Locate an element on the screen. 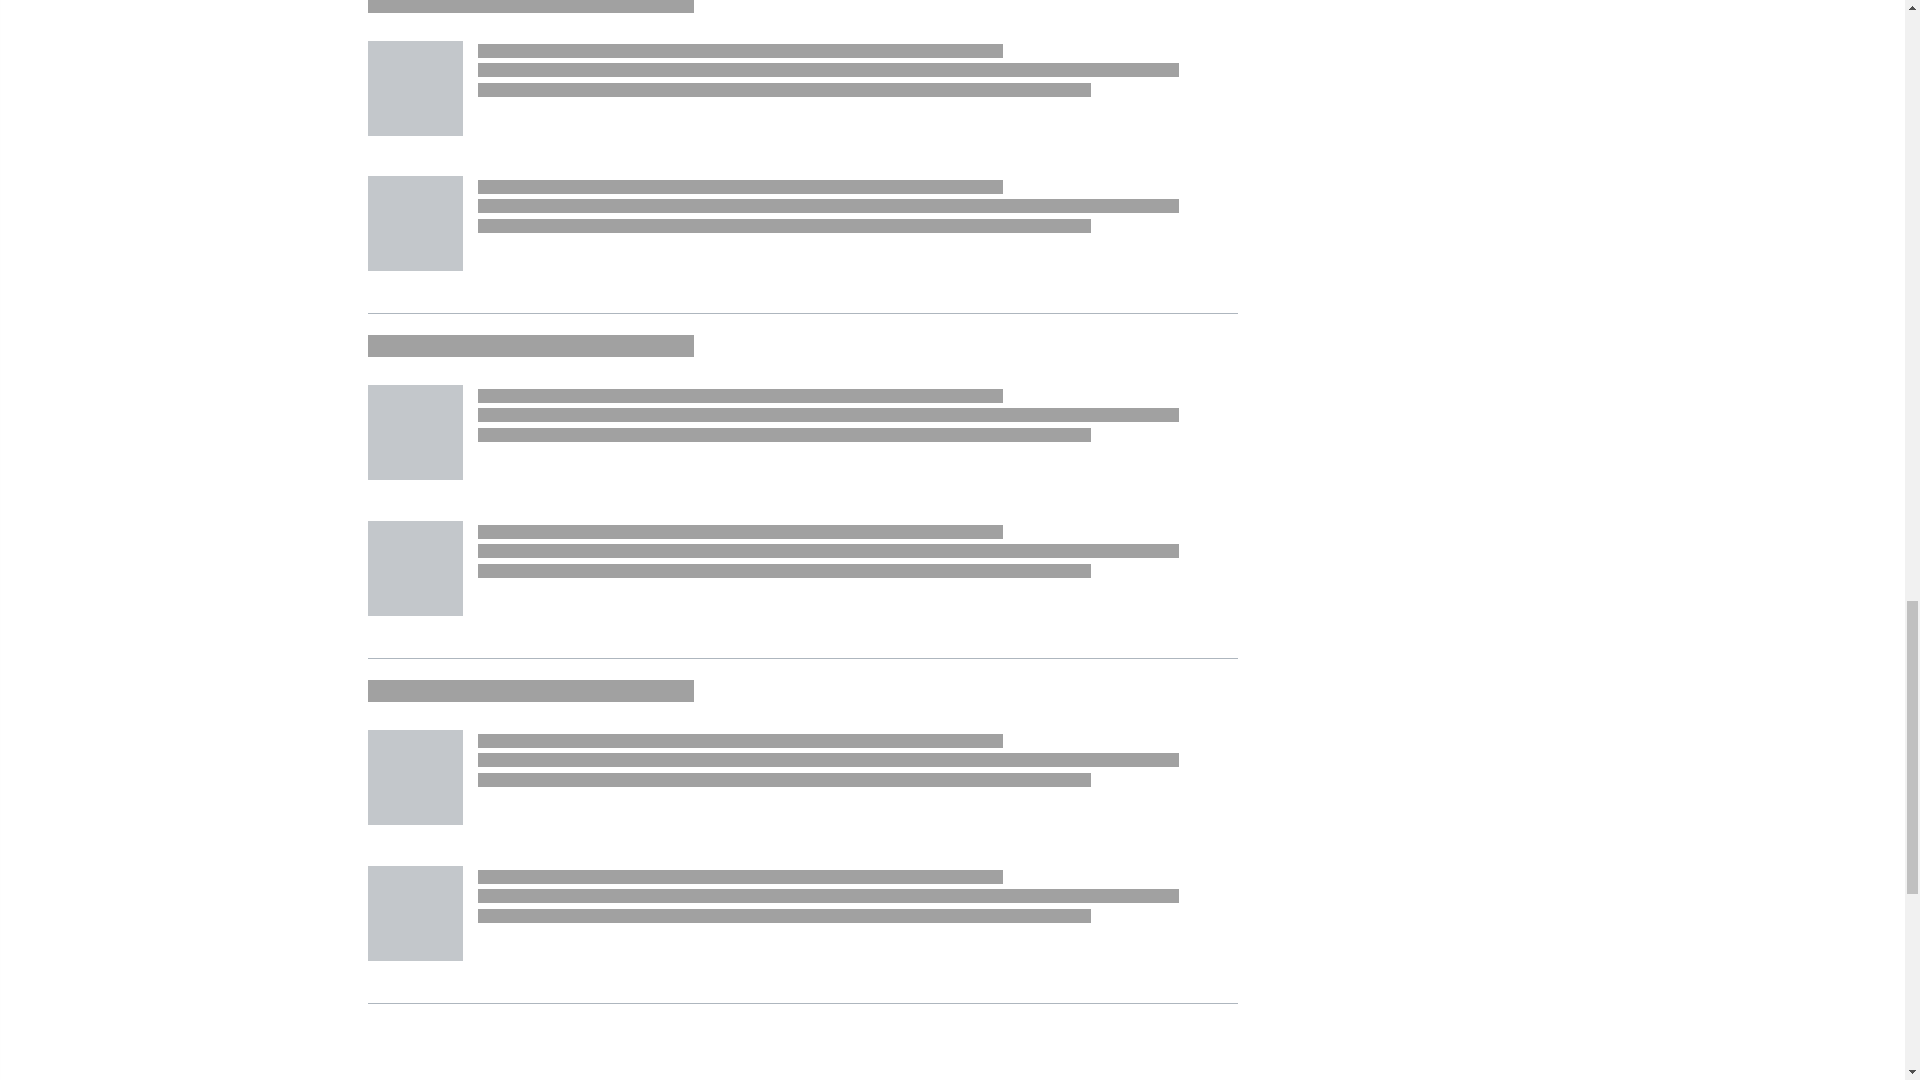  Placeholder is located at coordinates (415, 914).